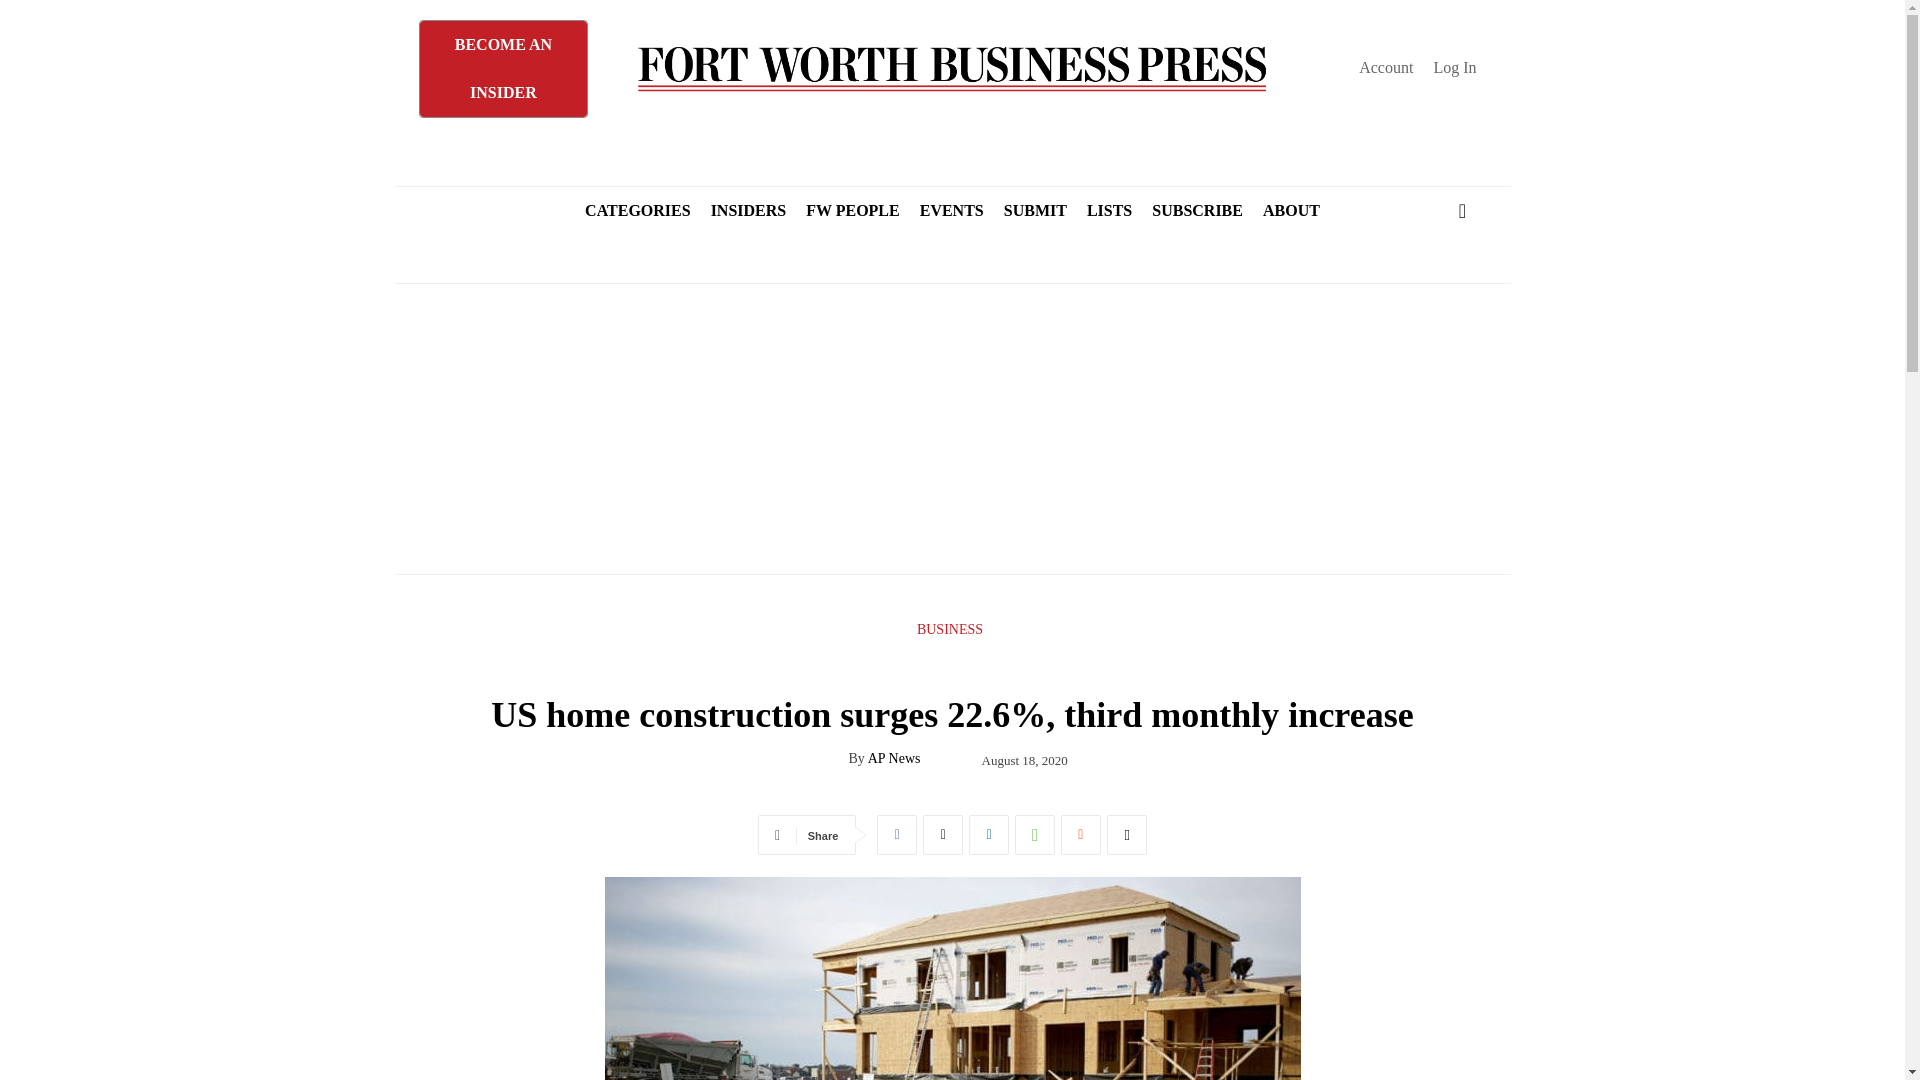 The image size is (1920, 1080). Describe the element at coordinates (989, 835) in the screenshot. I see `Linkedin` at that location.